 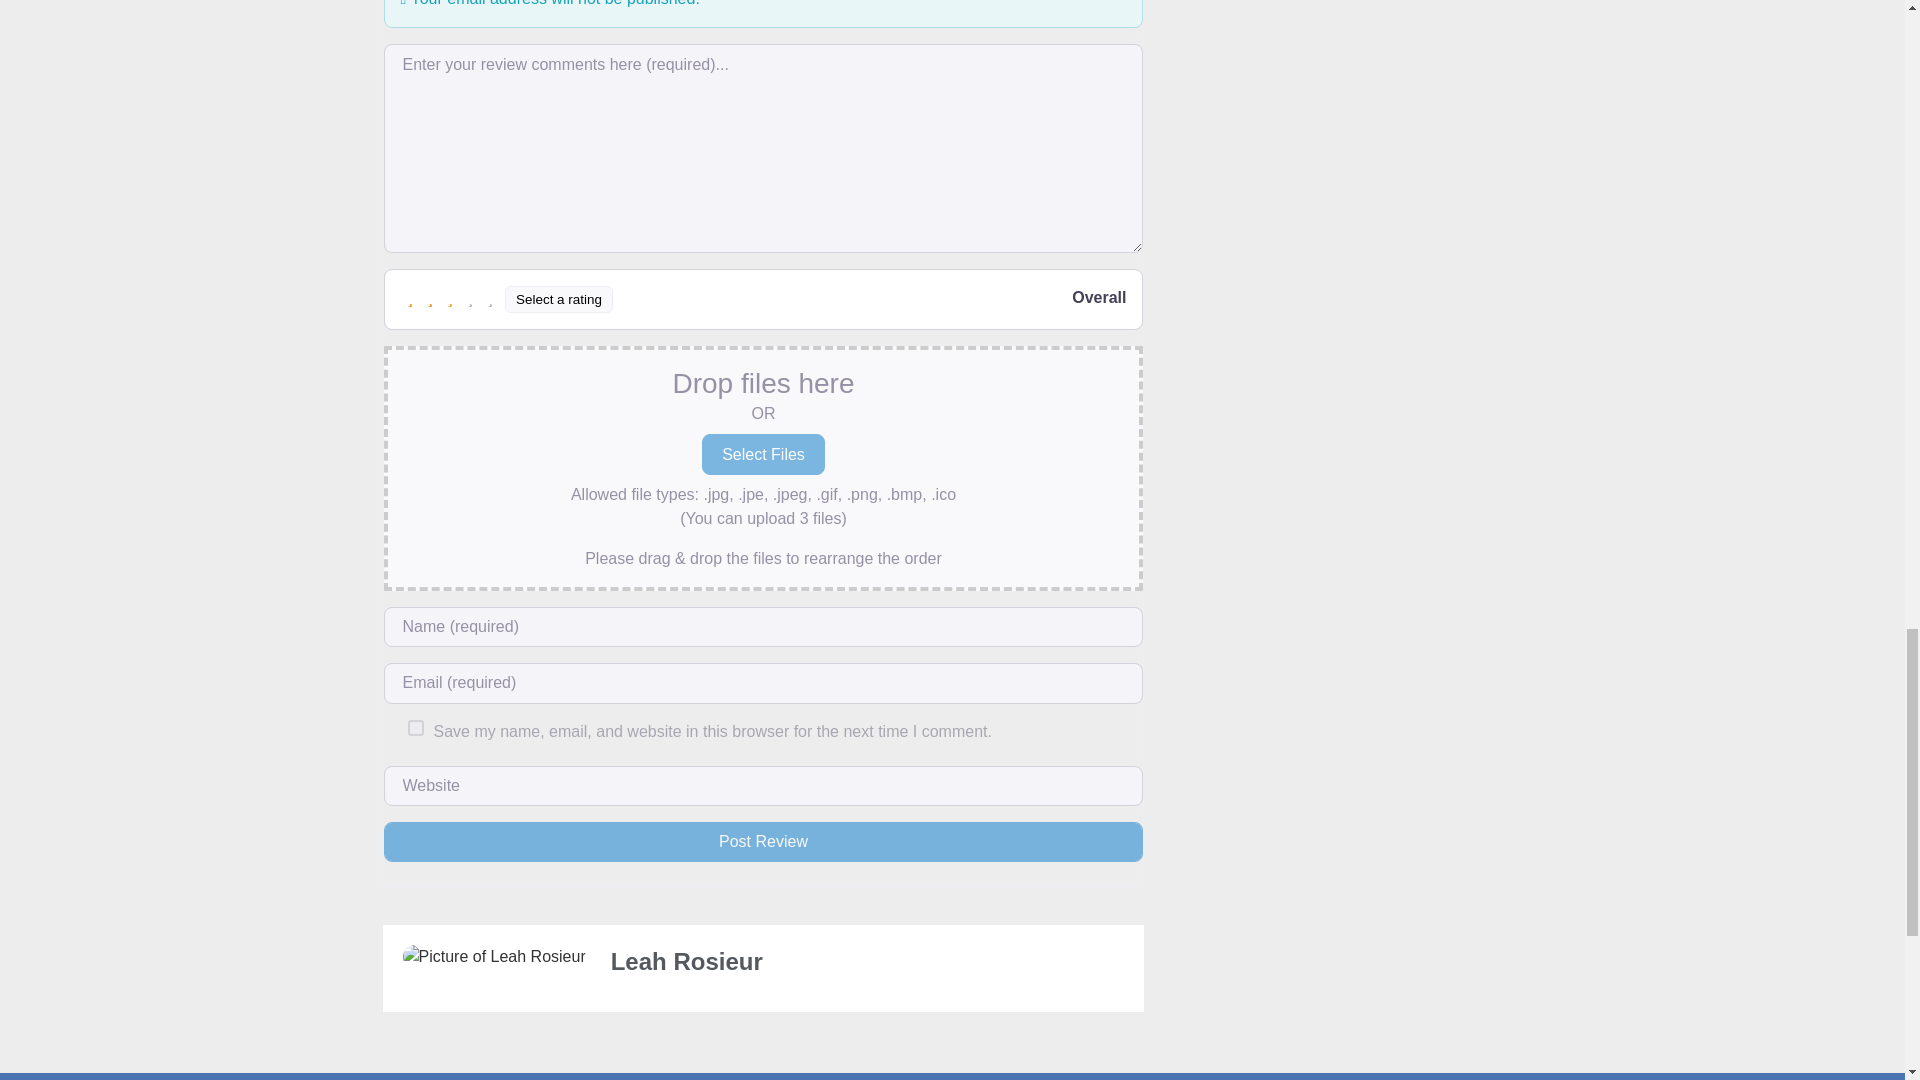 I want to click on Post Review, so click(x=764, y=841).